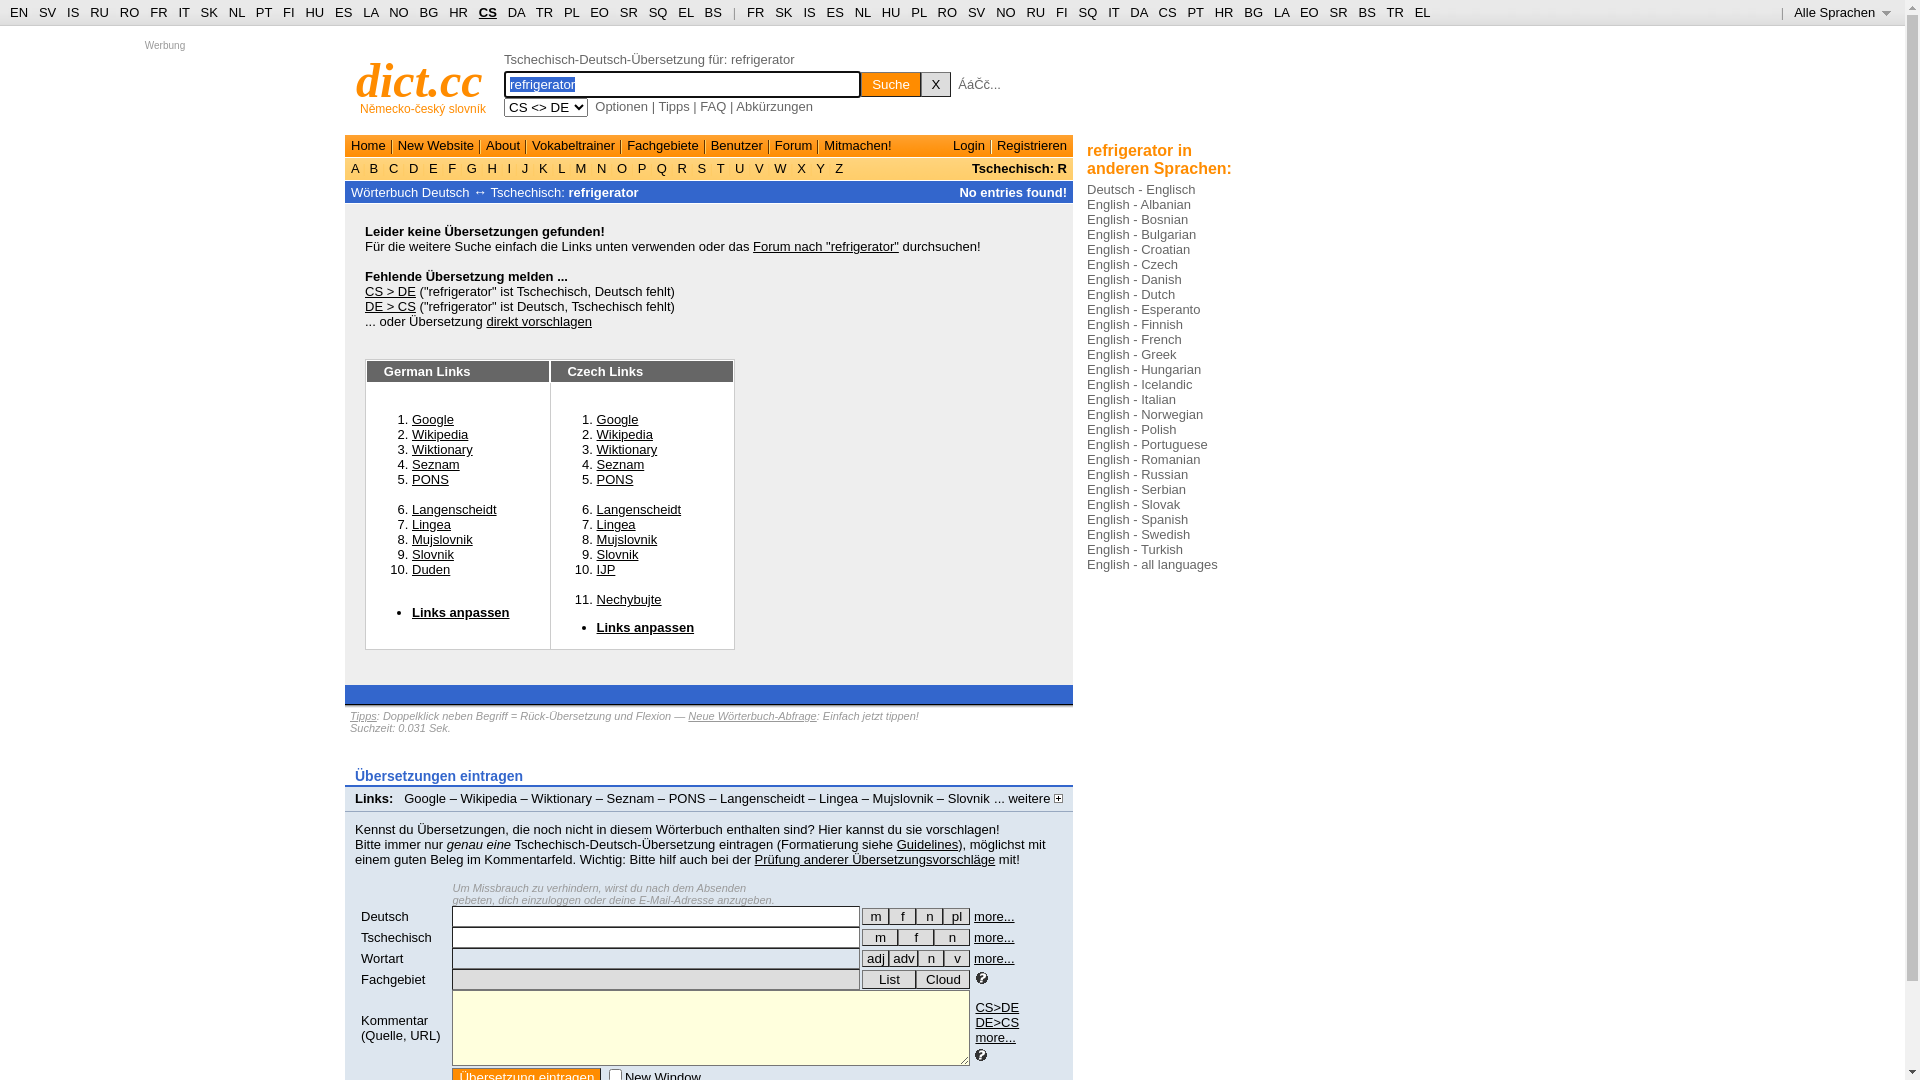 The width and height of the screenshot is (1920, 1080). What do you see at coordinates (781, 168) in the screenshot?
I see `W` at bounding box center [781, 168].